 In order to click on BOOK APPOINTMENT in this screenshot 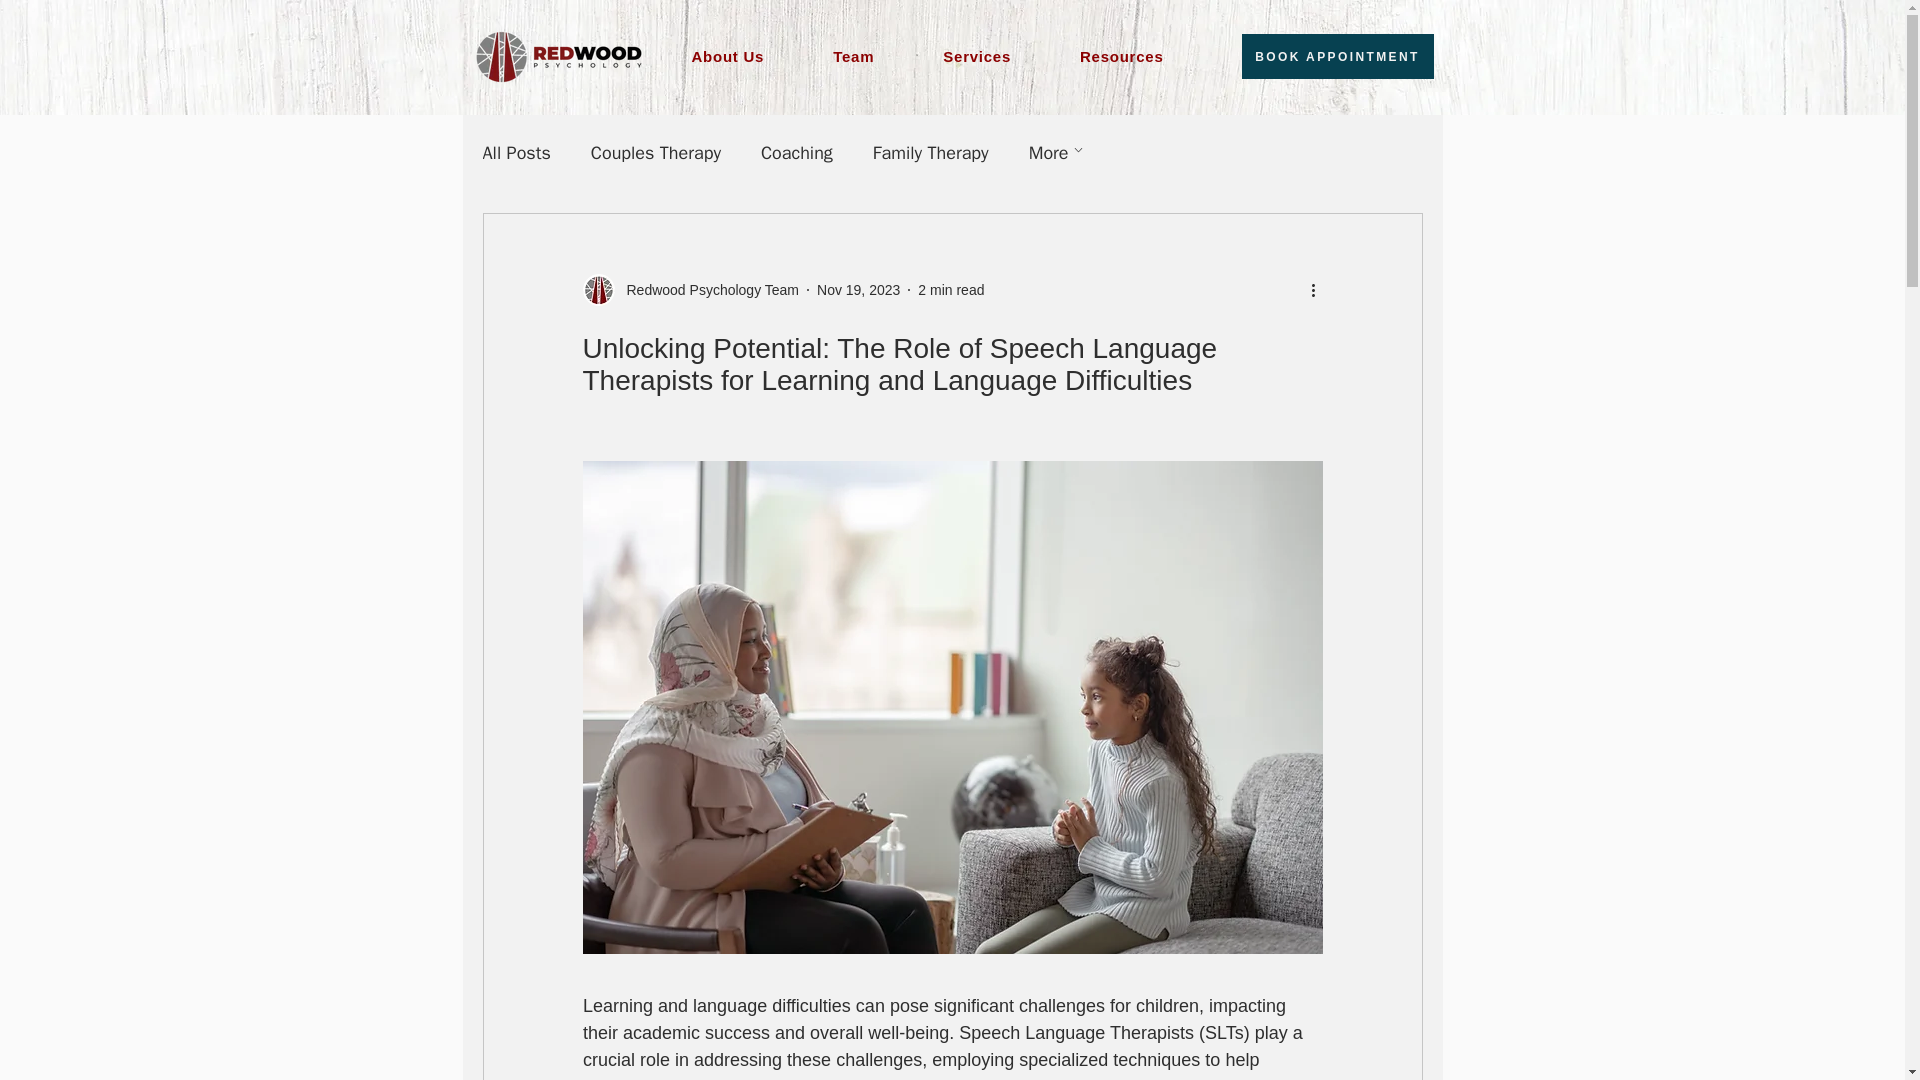, I will do `click(948, 56)`.